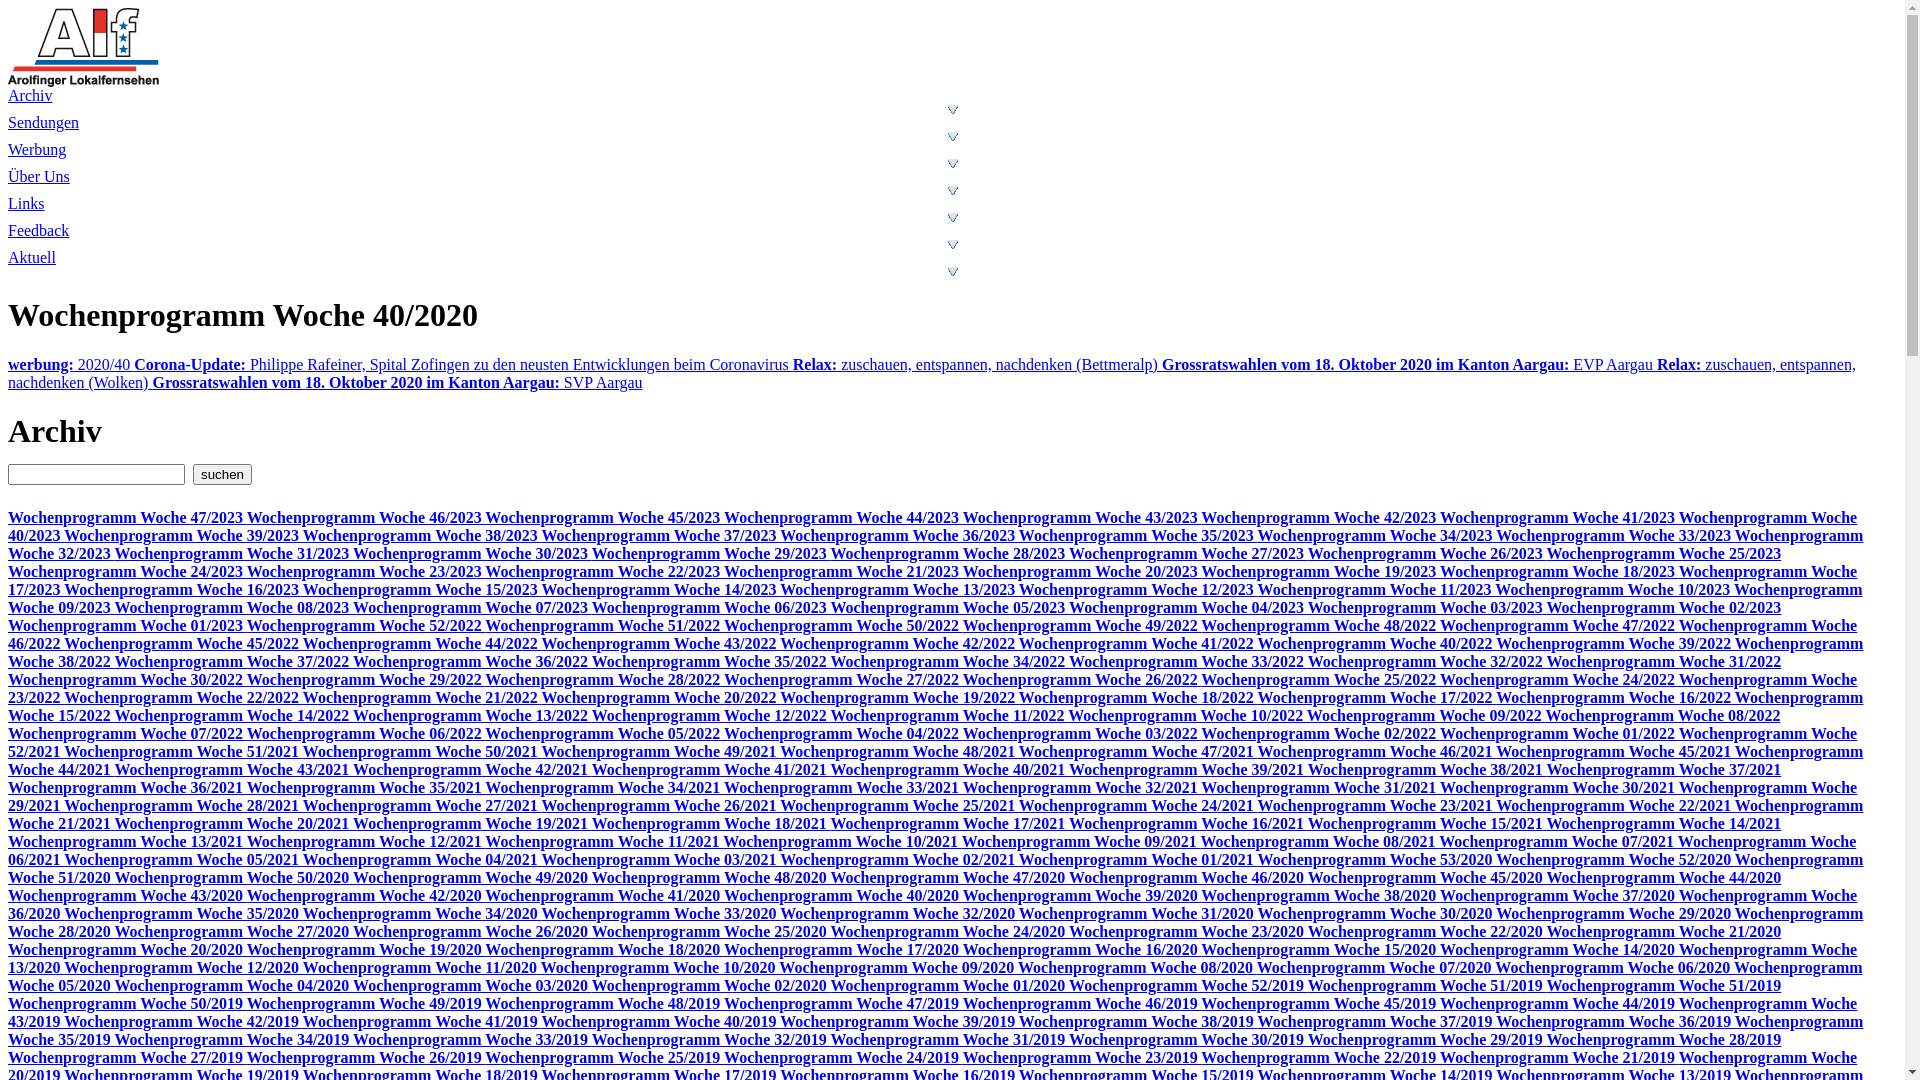  I want to click on Wochenprogramm Woche 19/2020, so click(366, 950).